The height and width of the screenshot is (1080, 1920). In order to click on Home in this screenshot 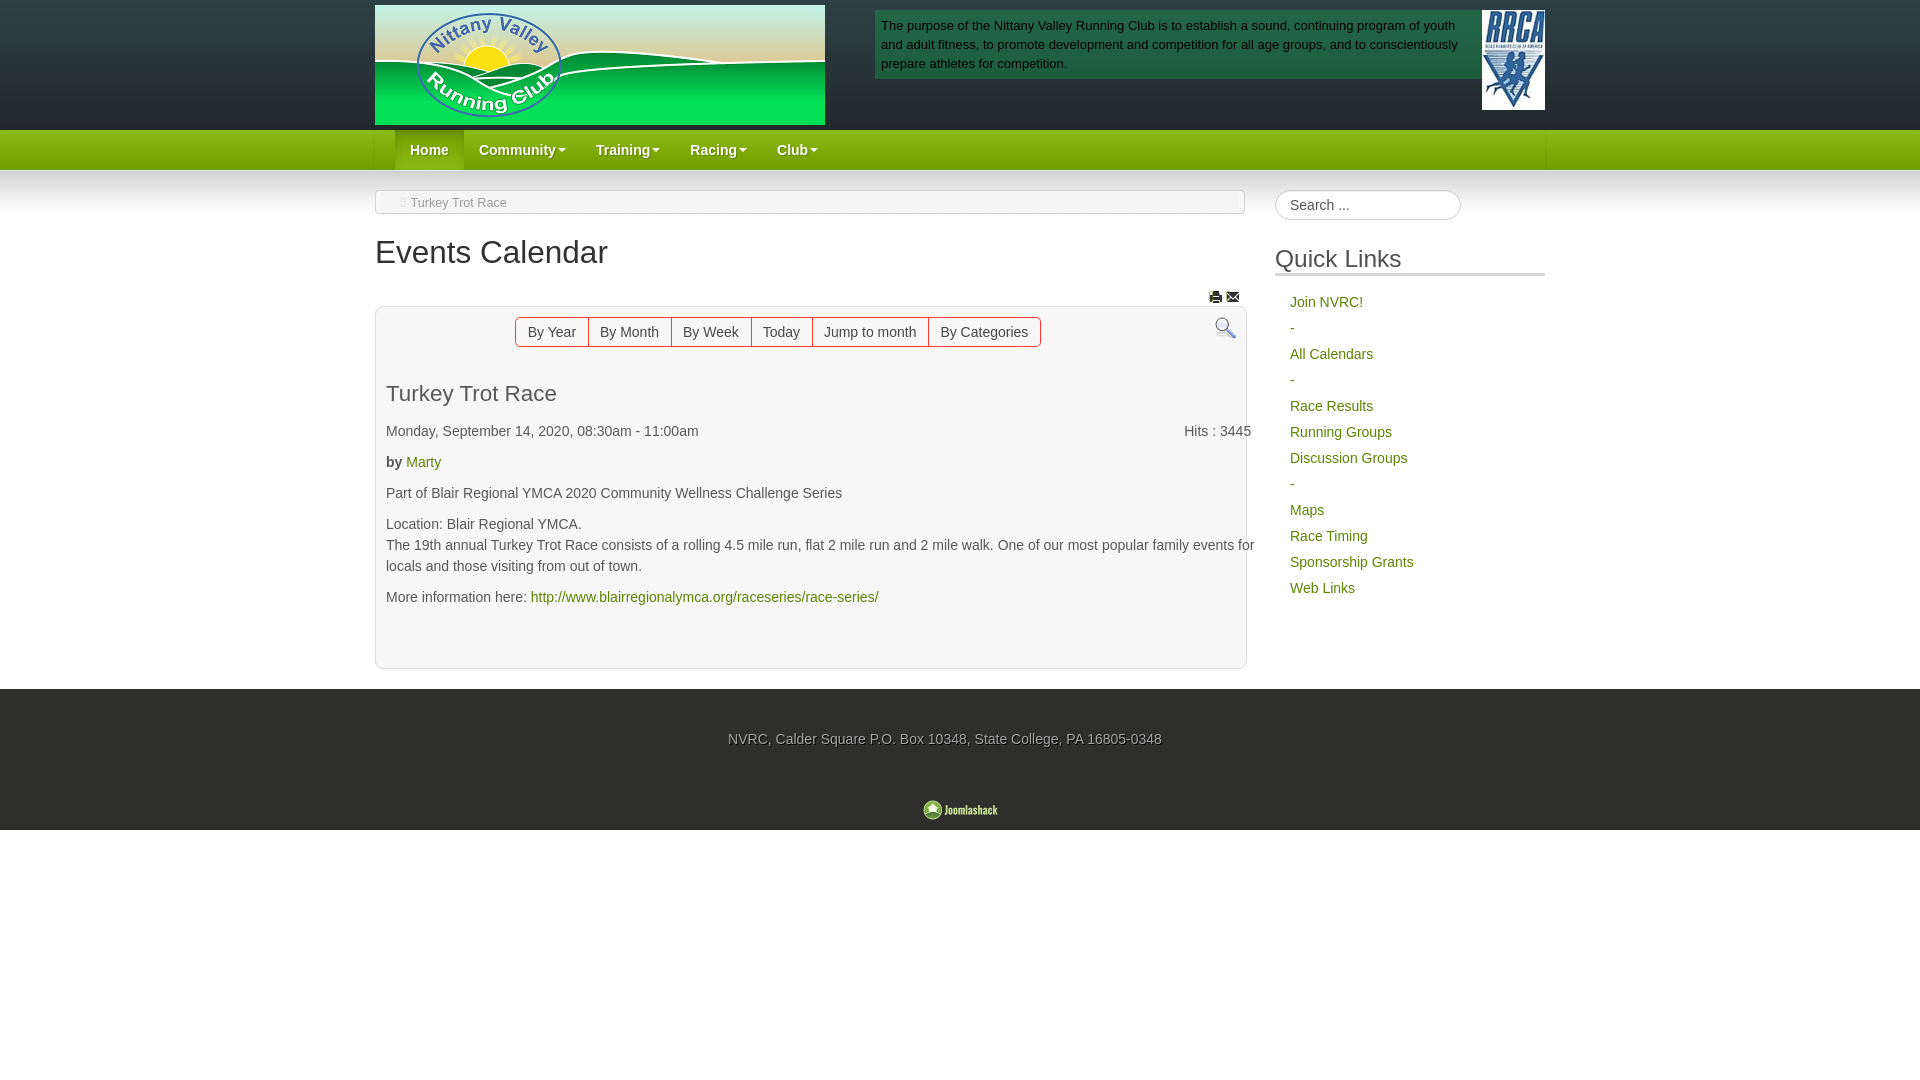, I will do `click(430, 149)`.